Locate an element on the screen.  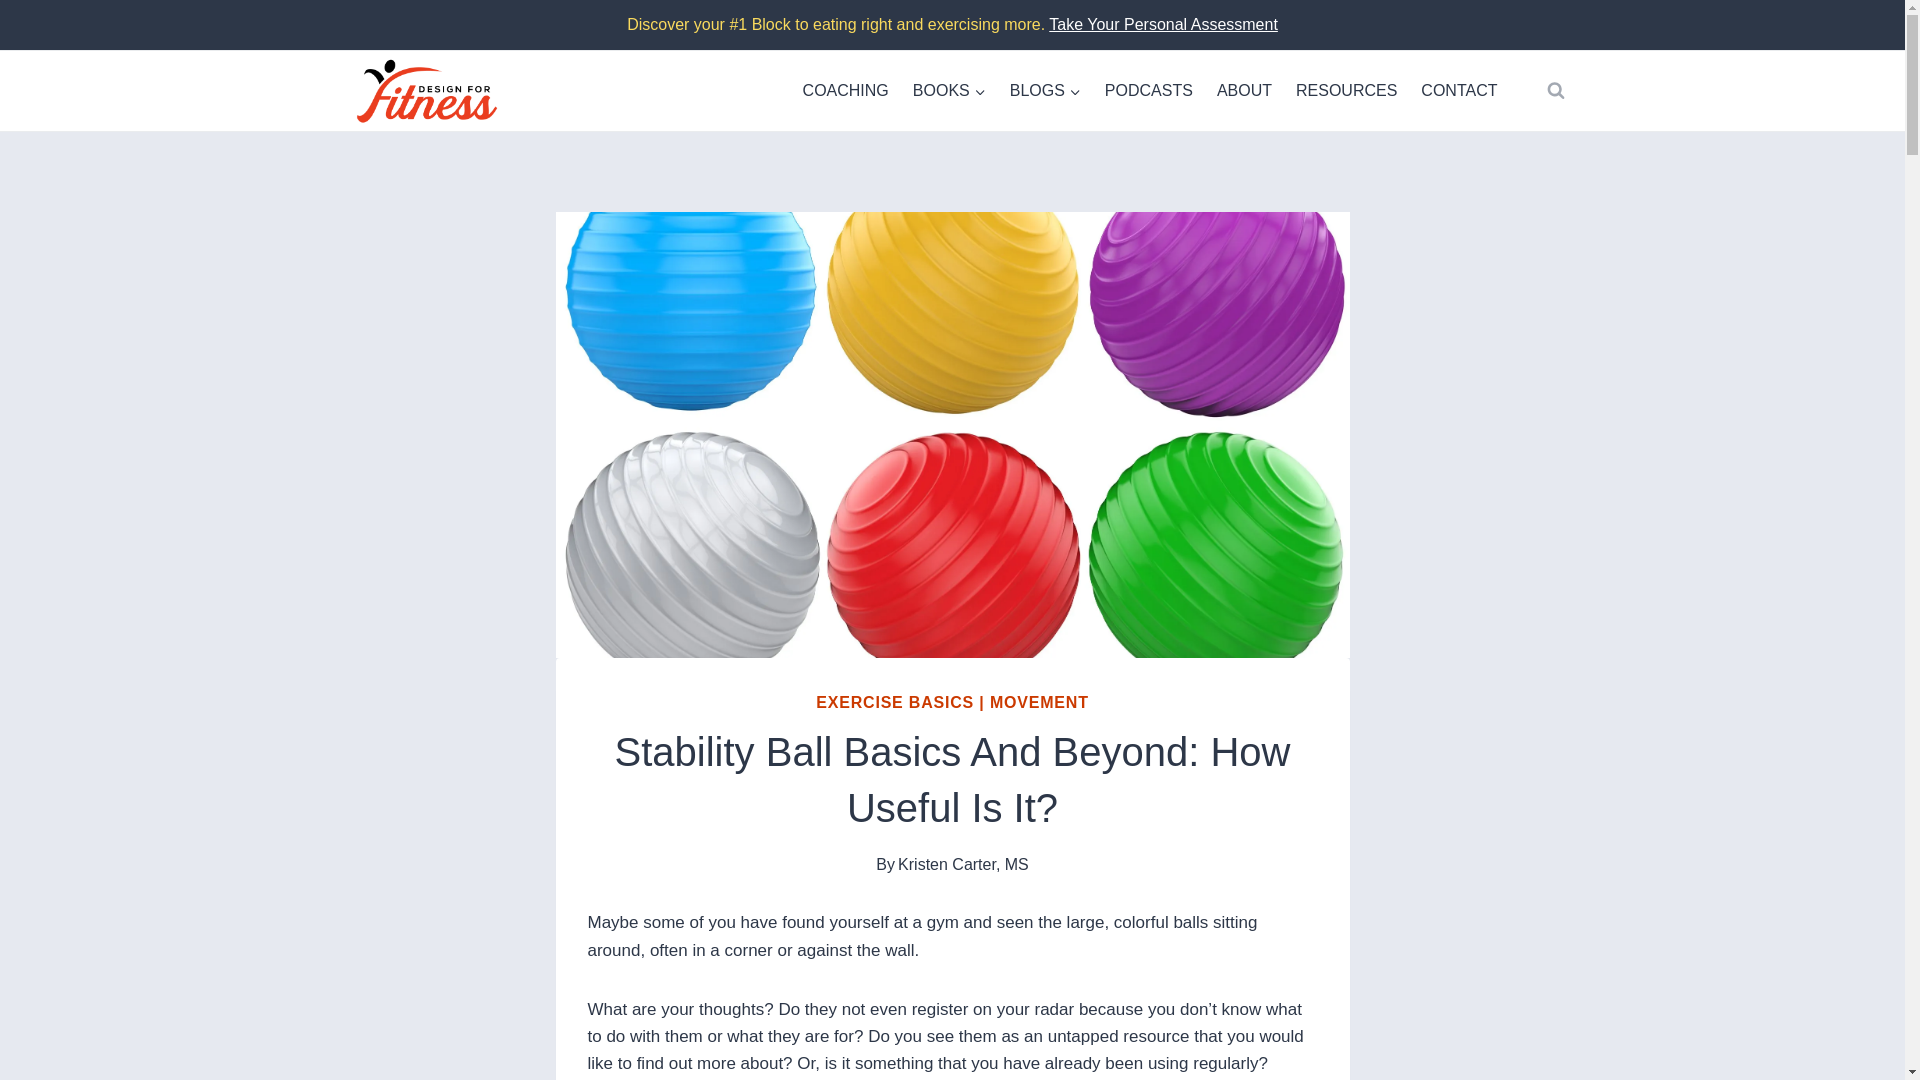
BLOGS is located at coordinates (1045, 90).